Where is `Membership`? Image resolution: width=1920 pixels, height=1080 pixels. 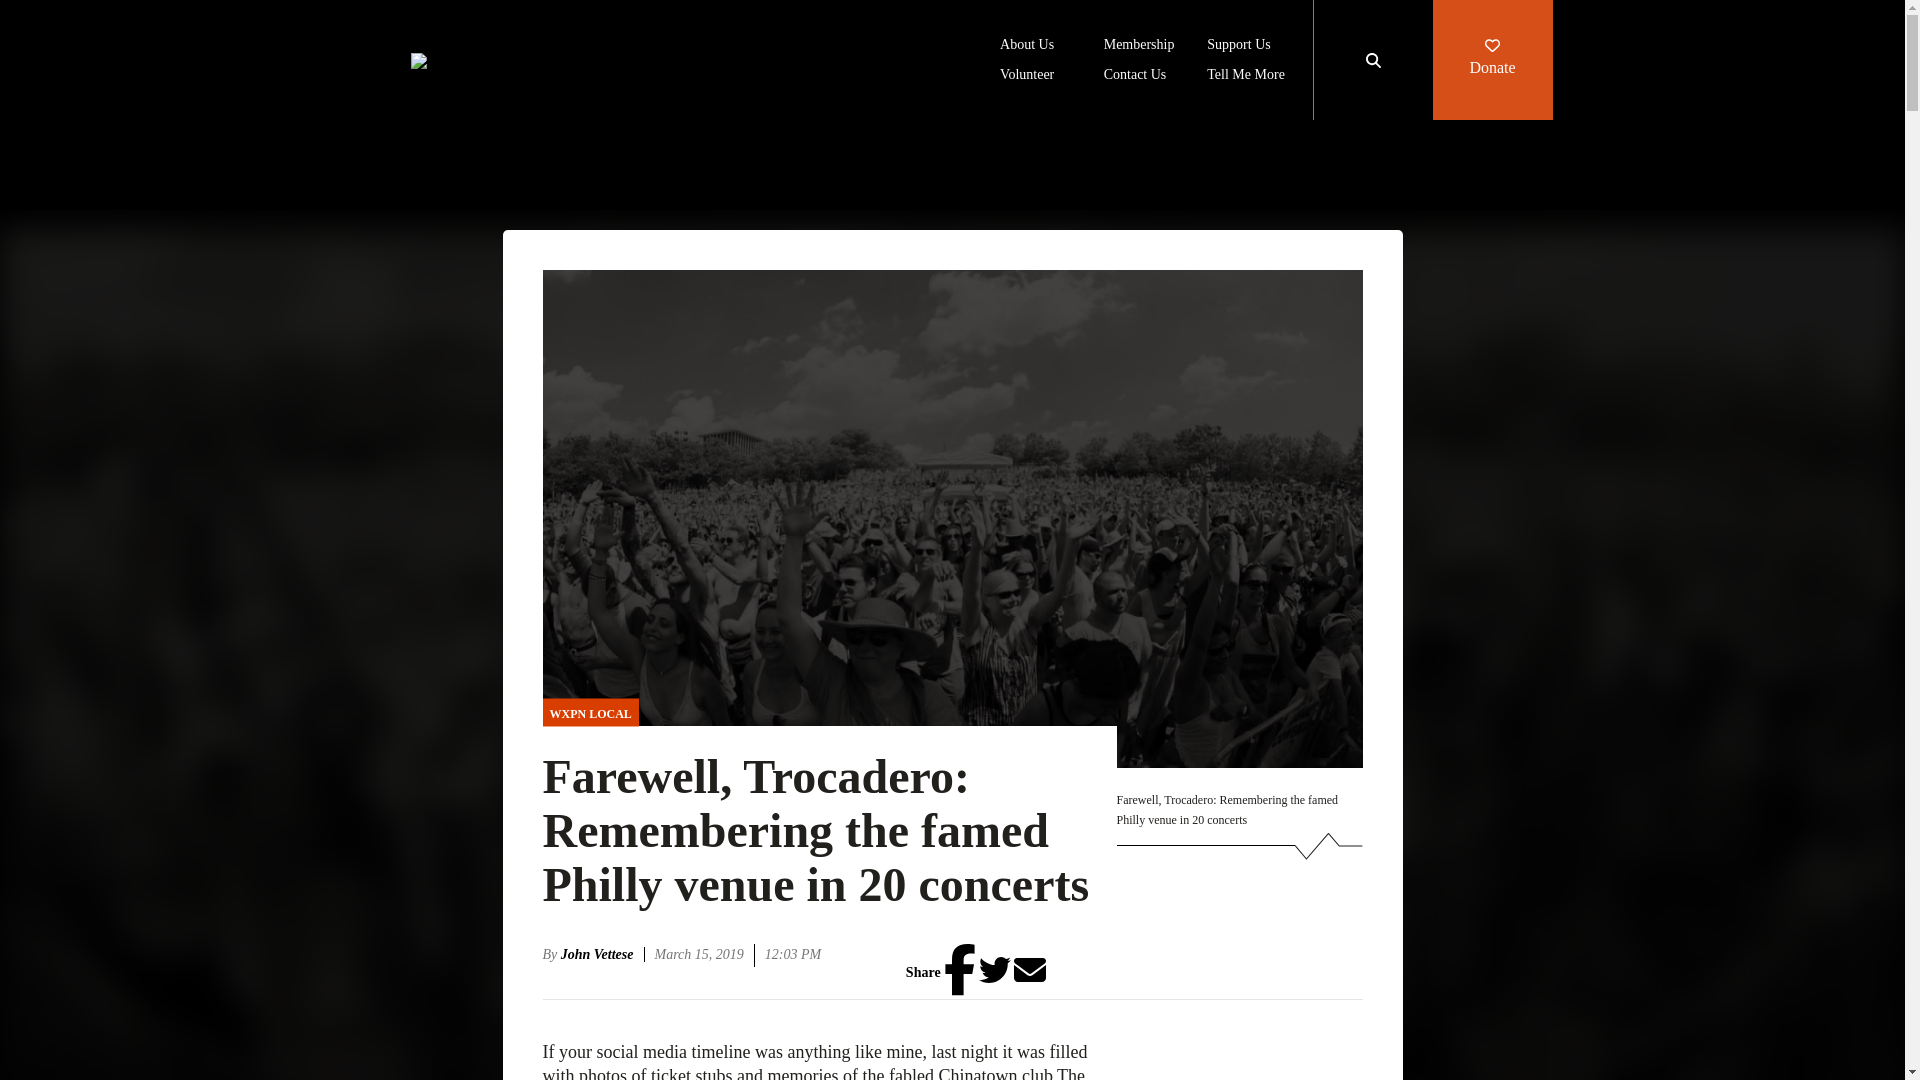
Membership is located at coordinates (1140, 46).